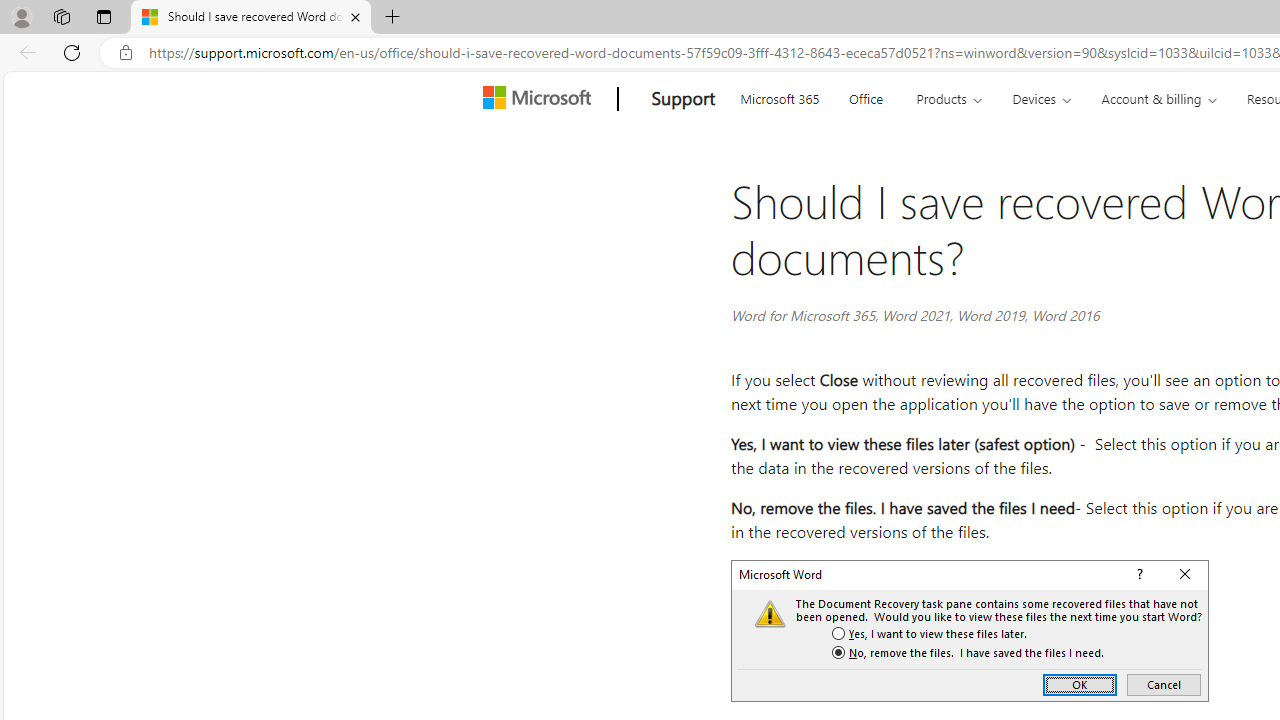  Describe the element at coordinates (72, 52) in the screenshot. I see `Refresh` at that location.